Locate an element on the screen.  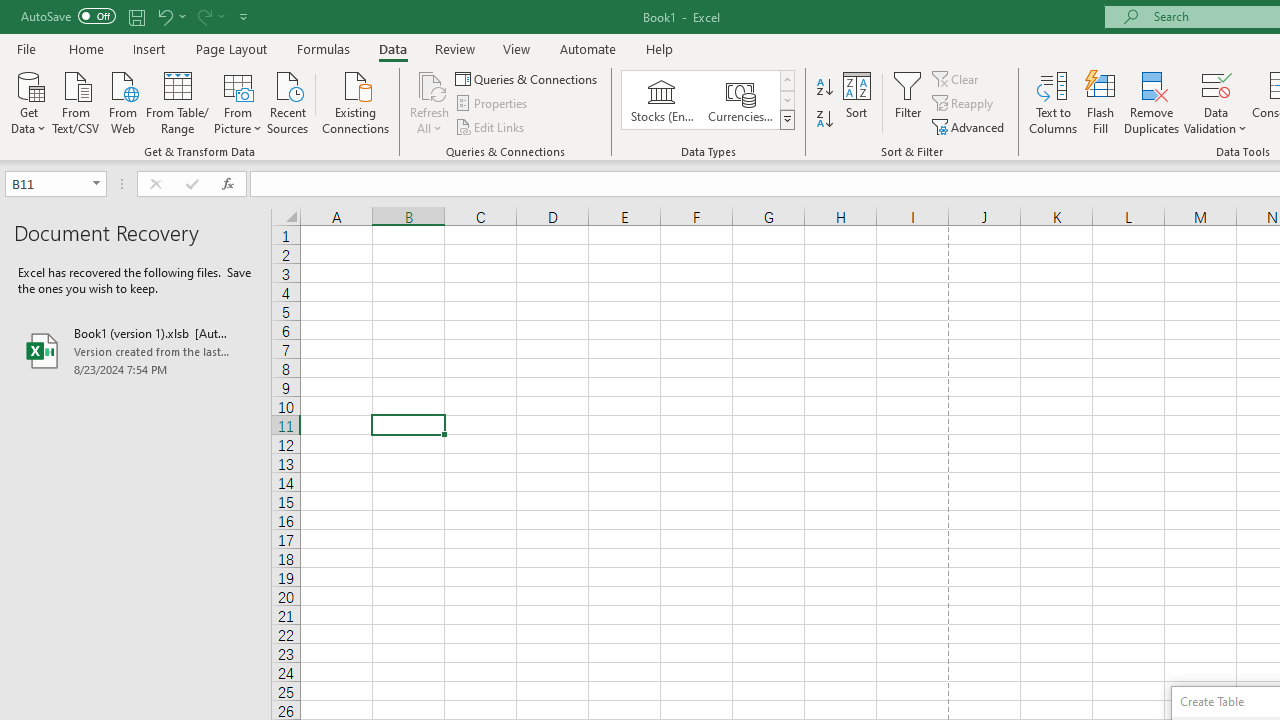
From Text/CSV is located at coordinates (76, 101).